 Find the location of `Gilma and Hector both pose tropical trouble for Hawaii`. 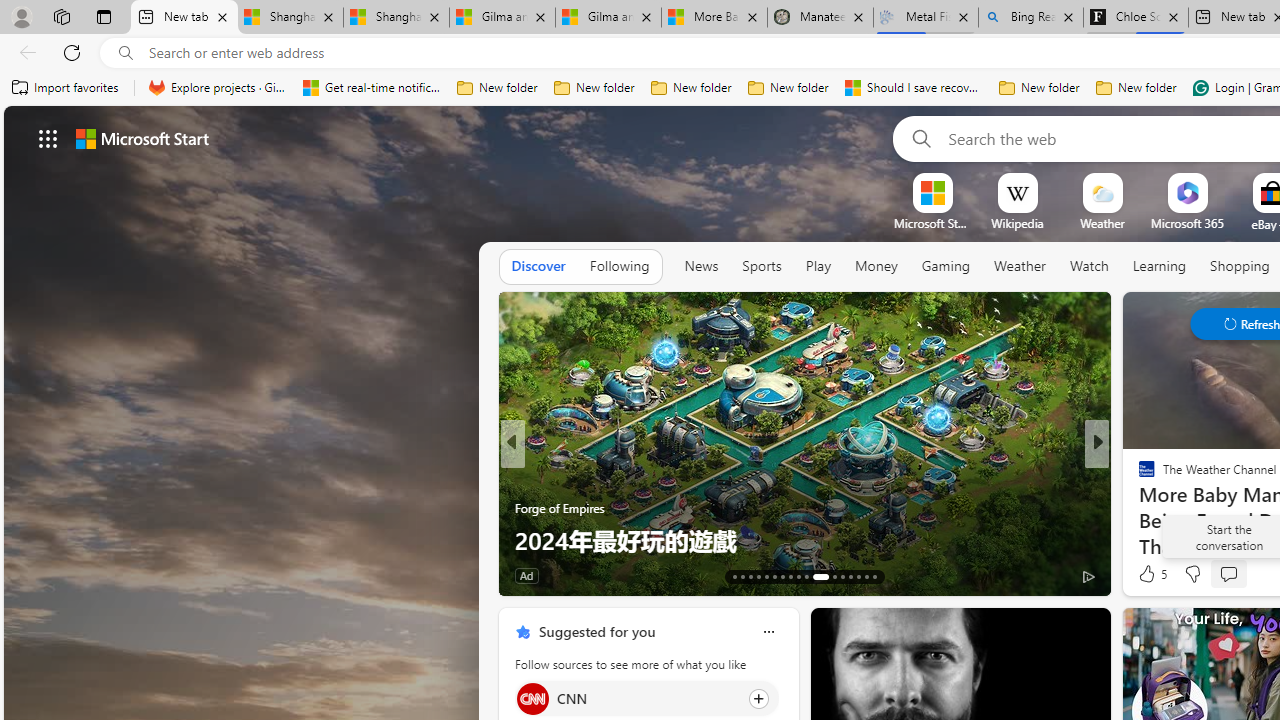

Gilma and Hector both pose tropical trouble for Hawaii is located at coordinates (608, 18).